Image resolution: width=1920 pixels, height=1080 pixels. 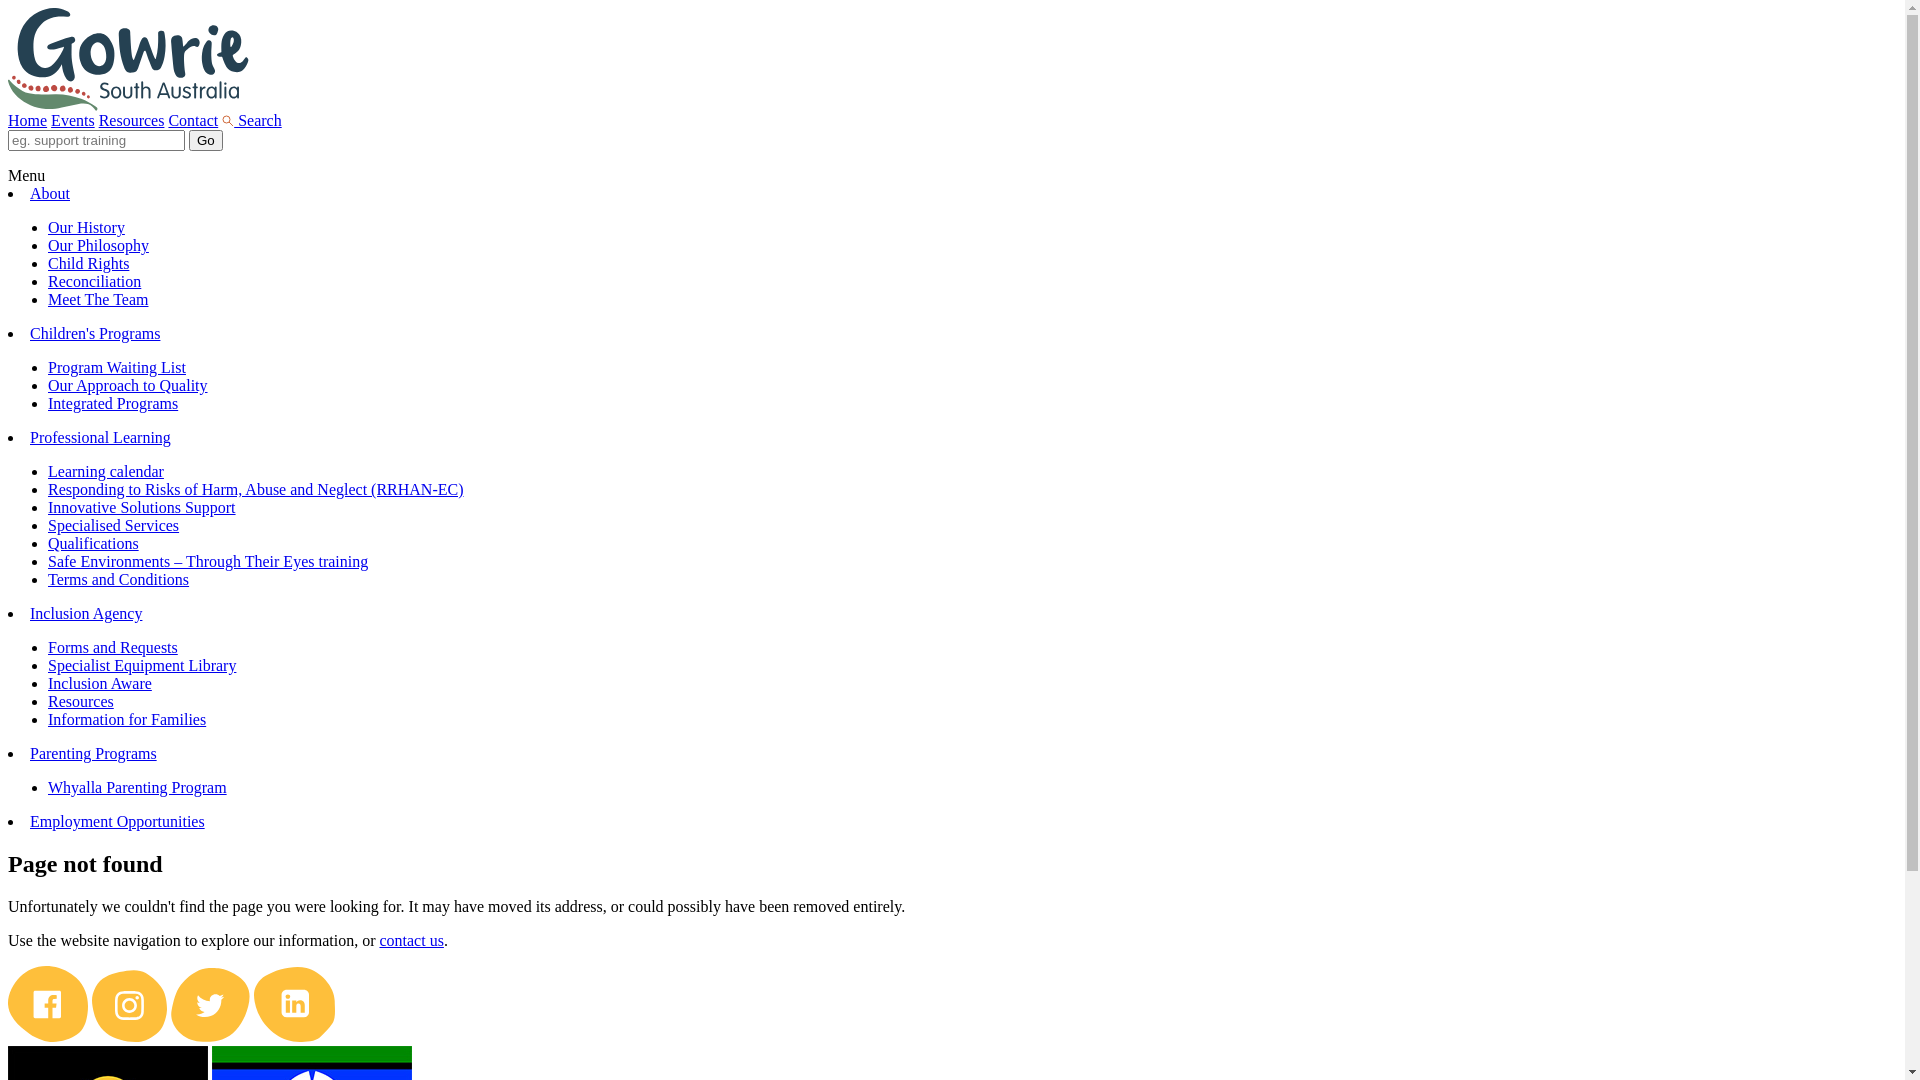 I want to click on Our History, so click(x=86, y=228).